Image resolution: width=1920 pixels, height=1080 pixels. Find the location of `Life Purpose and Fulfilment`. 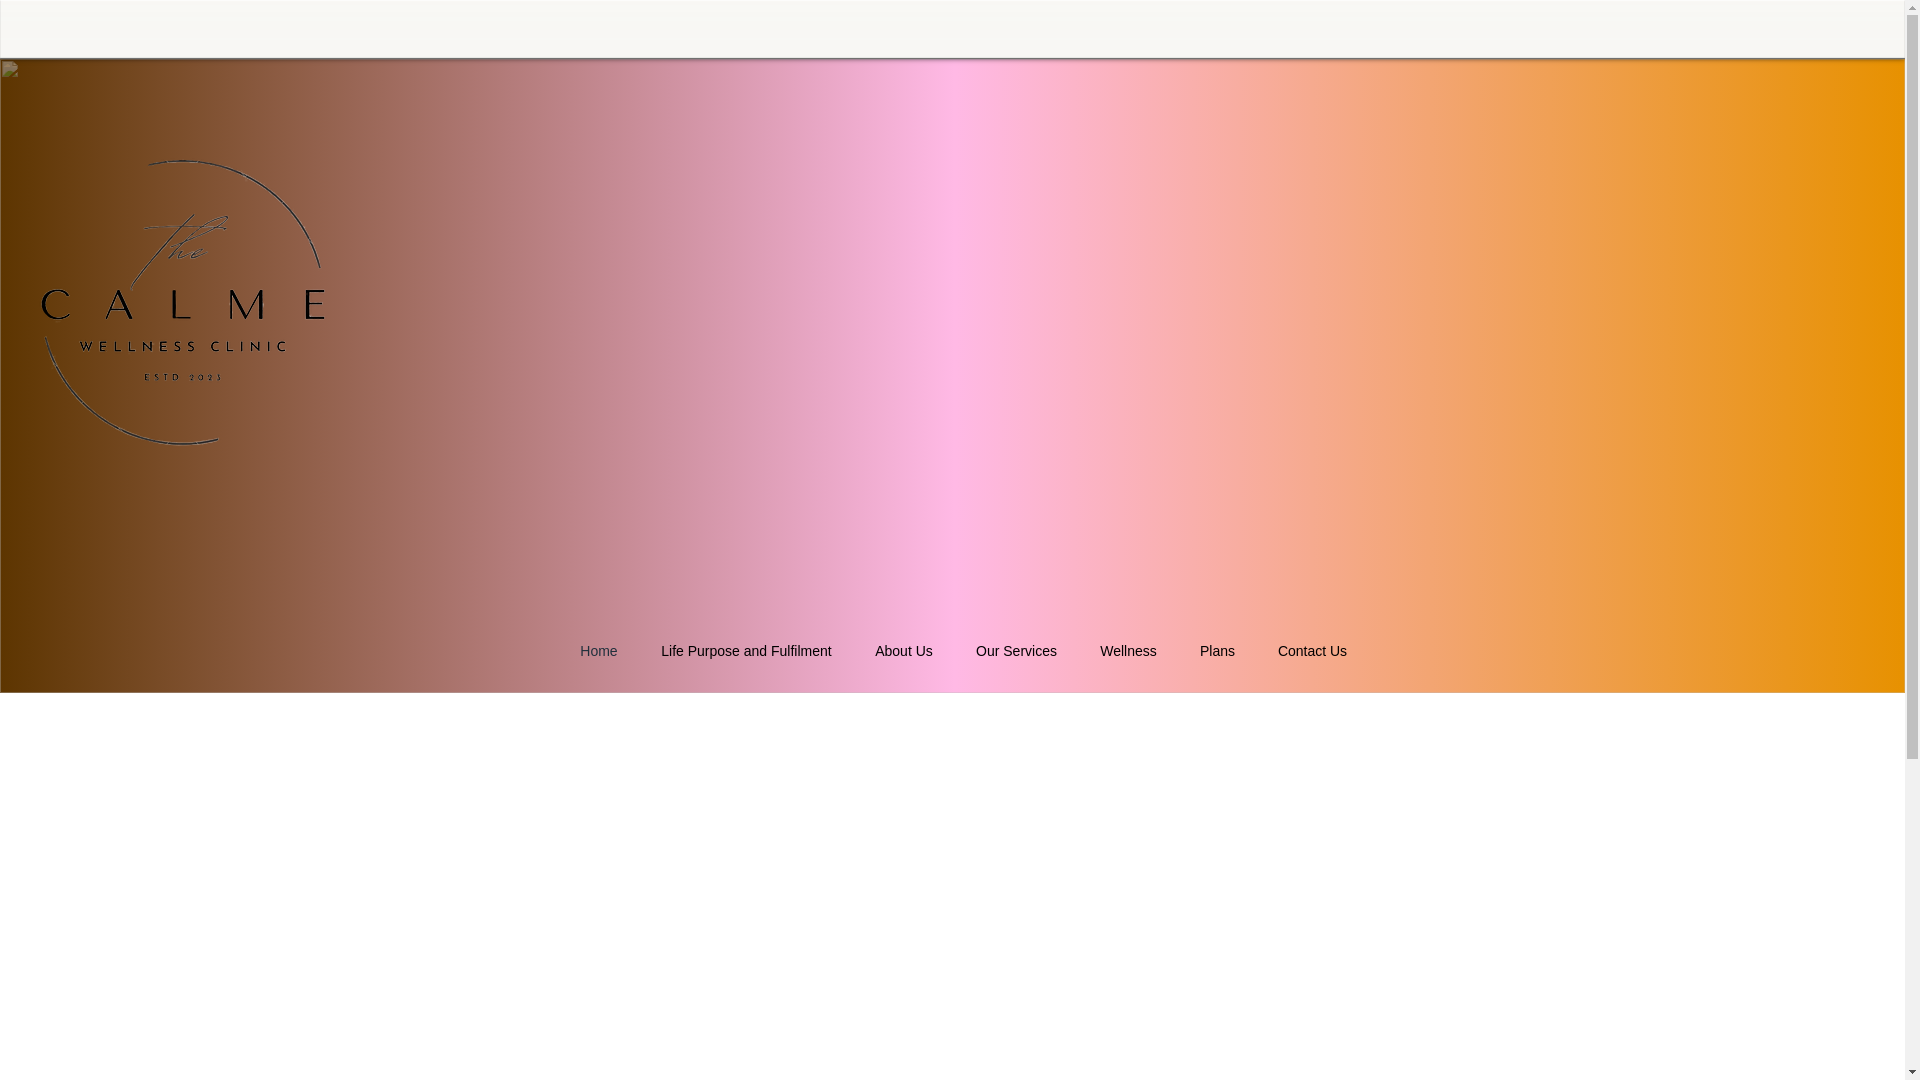

Life Purpose and Fulfilment is located at coordinates (746, 651).